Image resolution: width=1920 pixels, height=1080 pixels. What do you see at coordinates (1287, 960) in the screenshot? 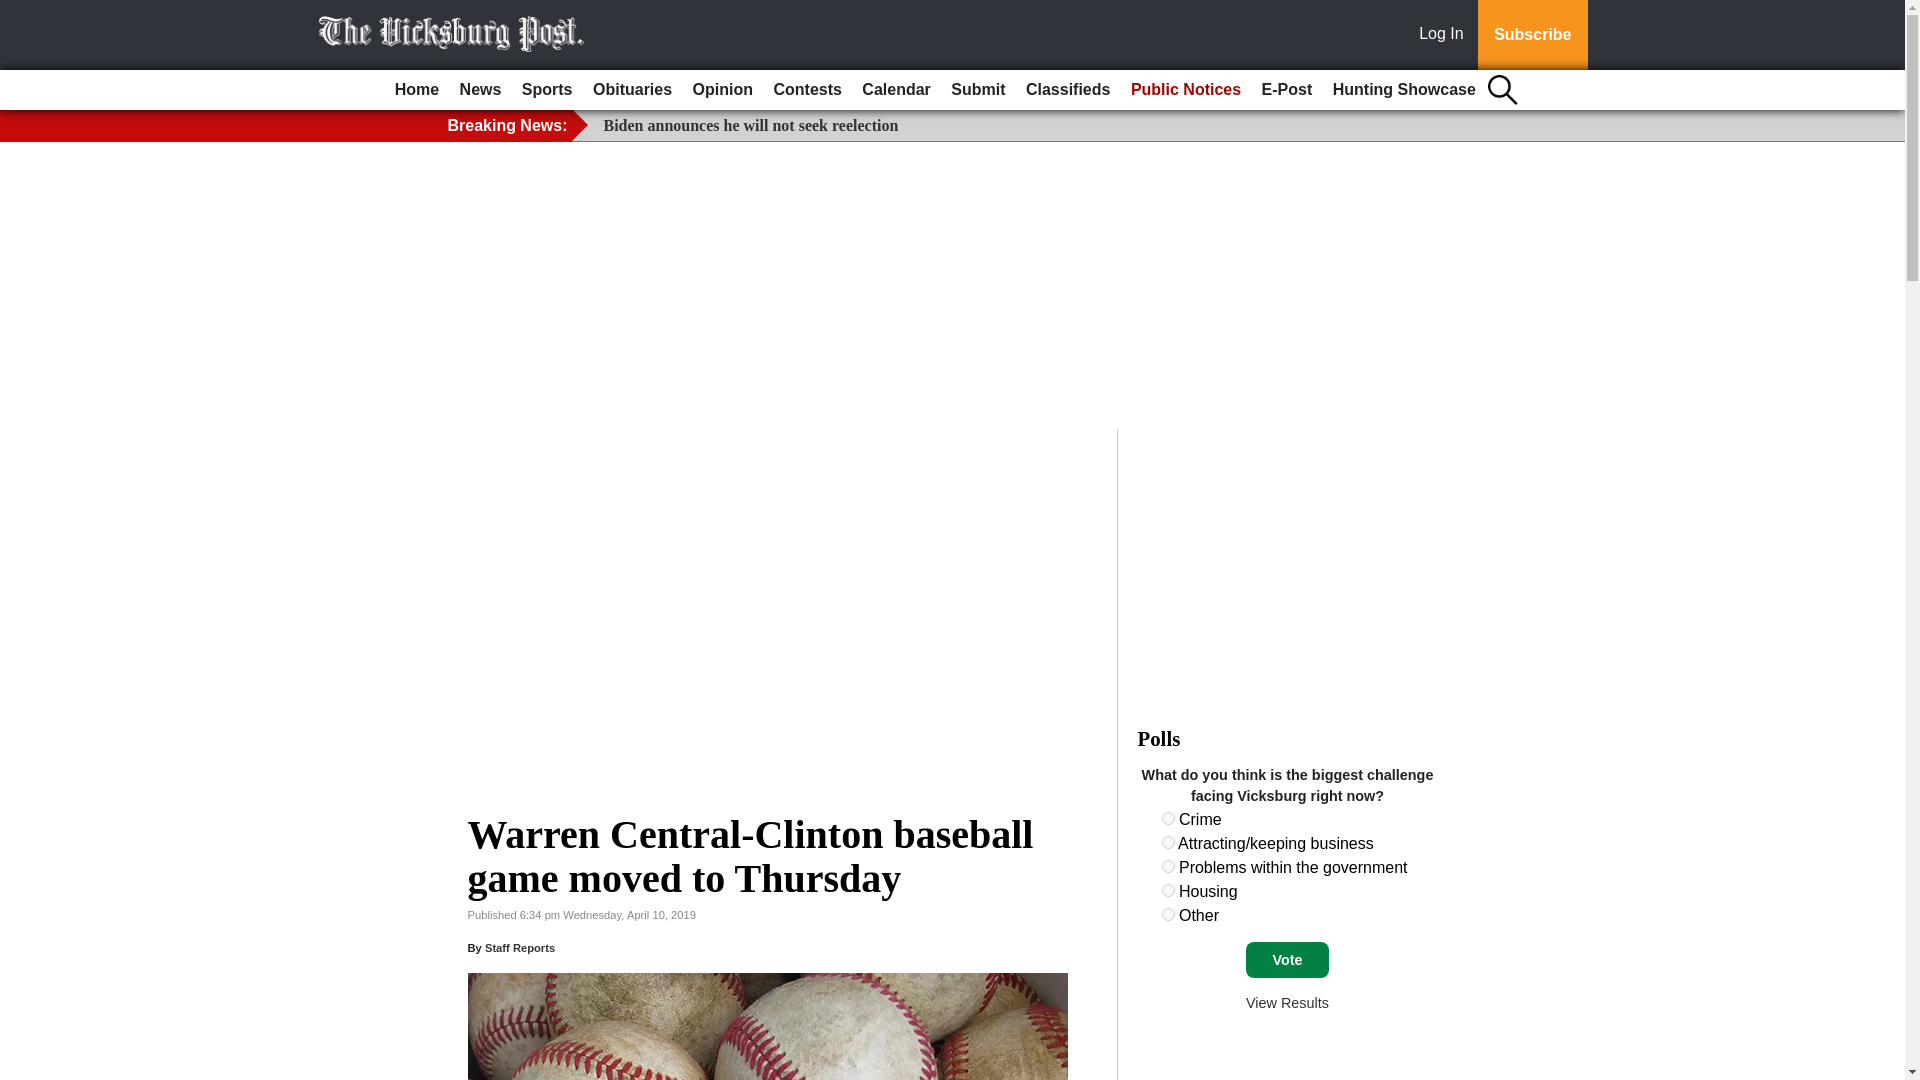
I see `   Vote   ` at bounding box center [1287, 960].